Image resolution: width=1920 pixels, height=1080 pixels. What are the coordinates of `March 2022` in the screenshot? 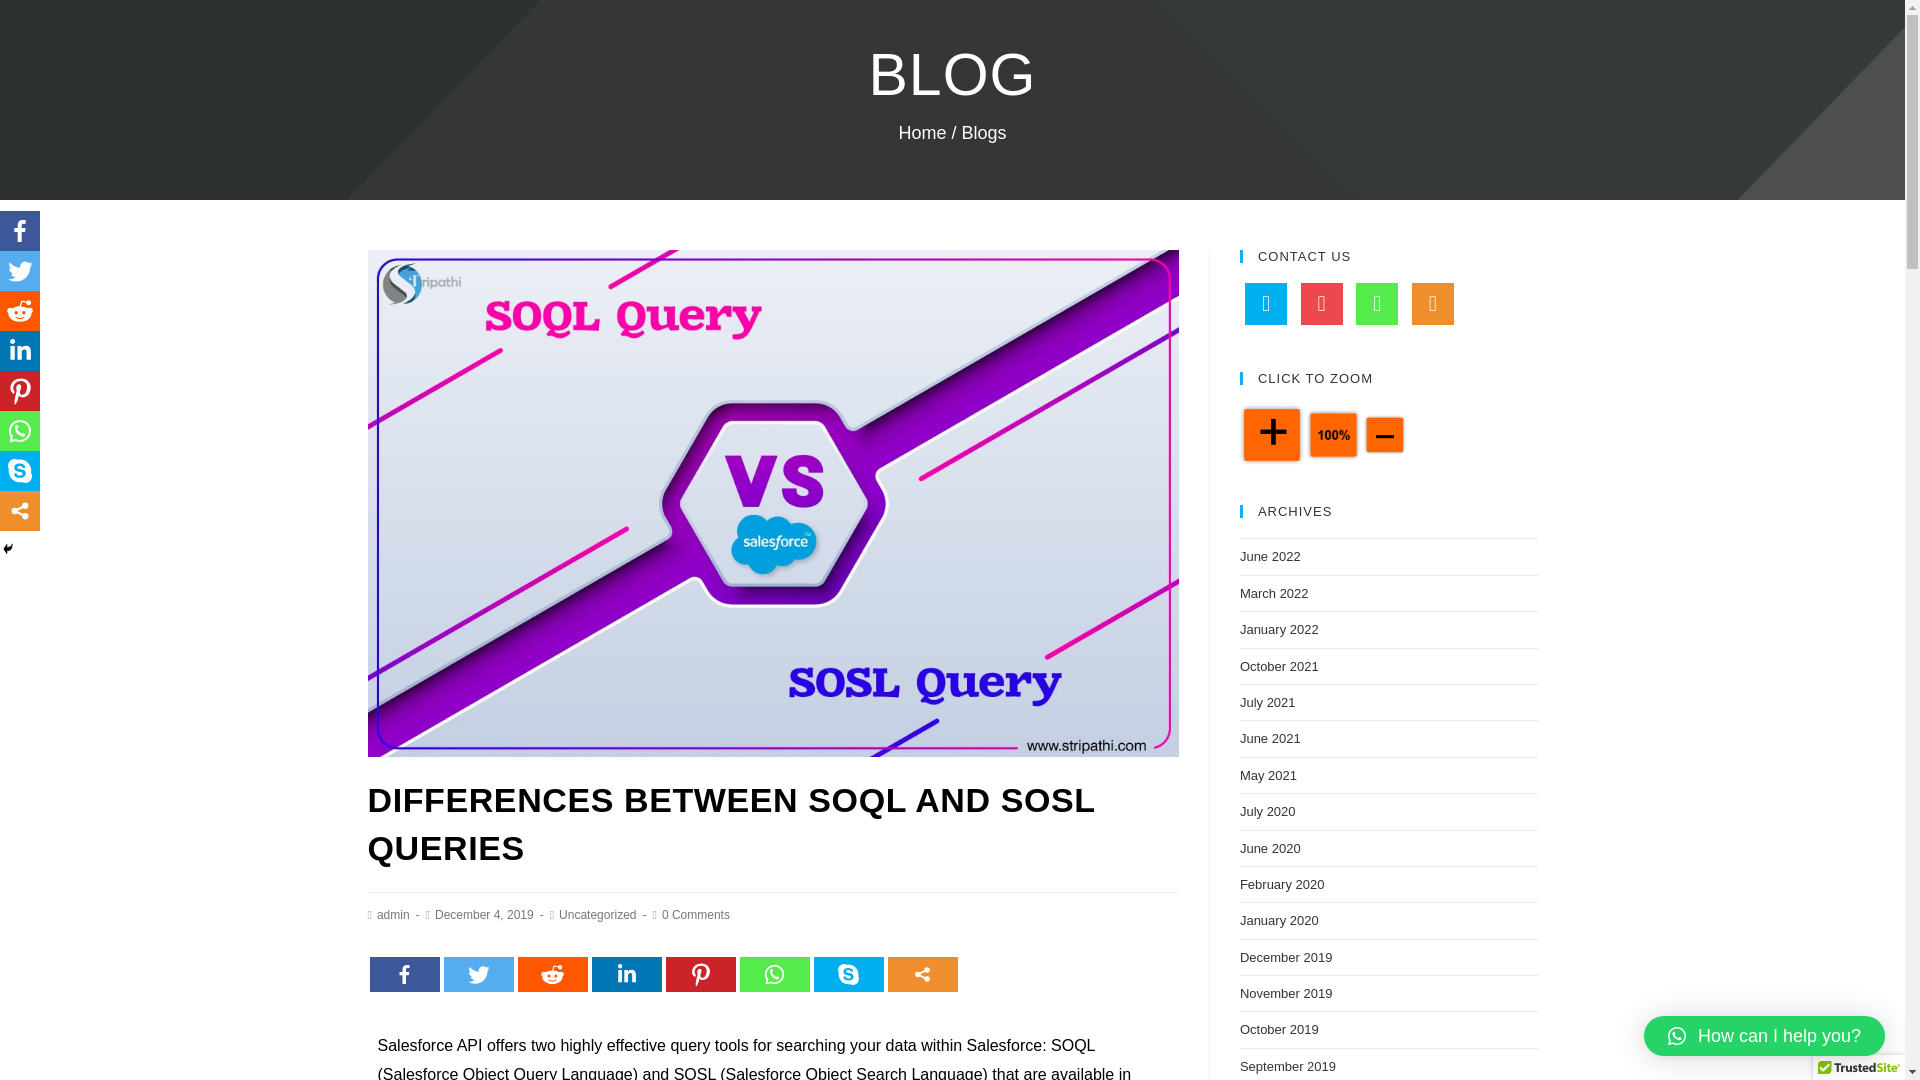 It's located at (1274, 593).